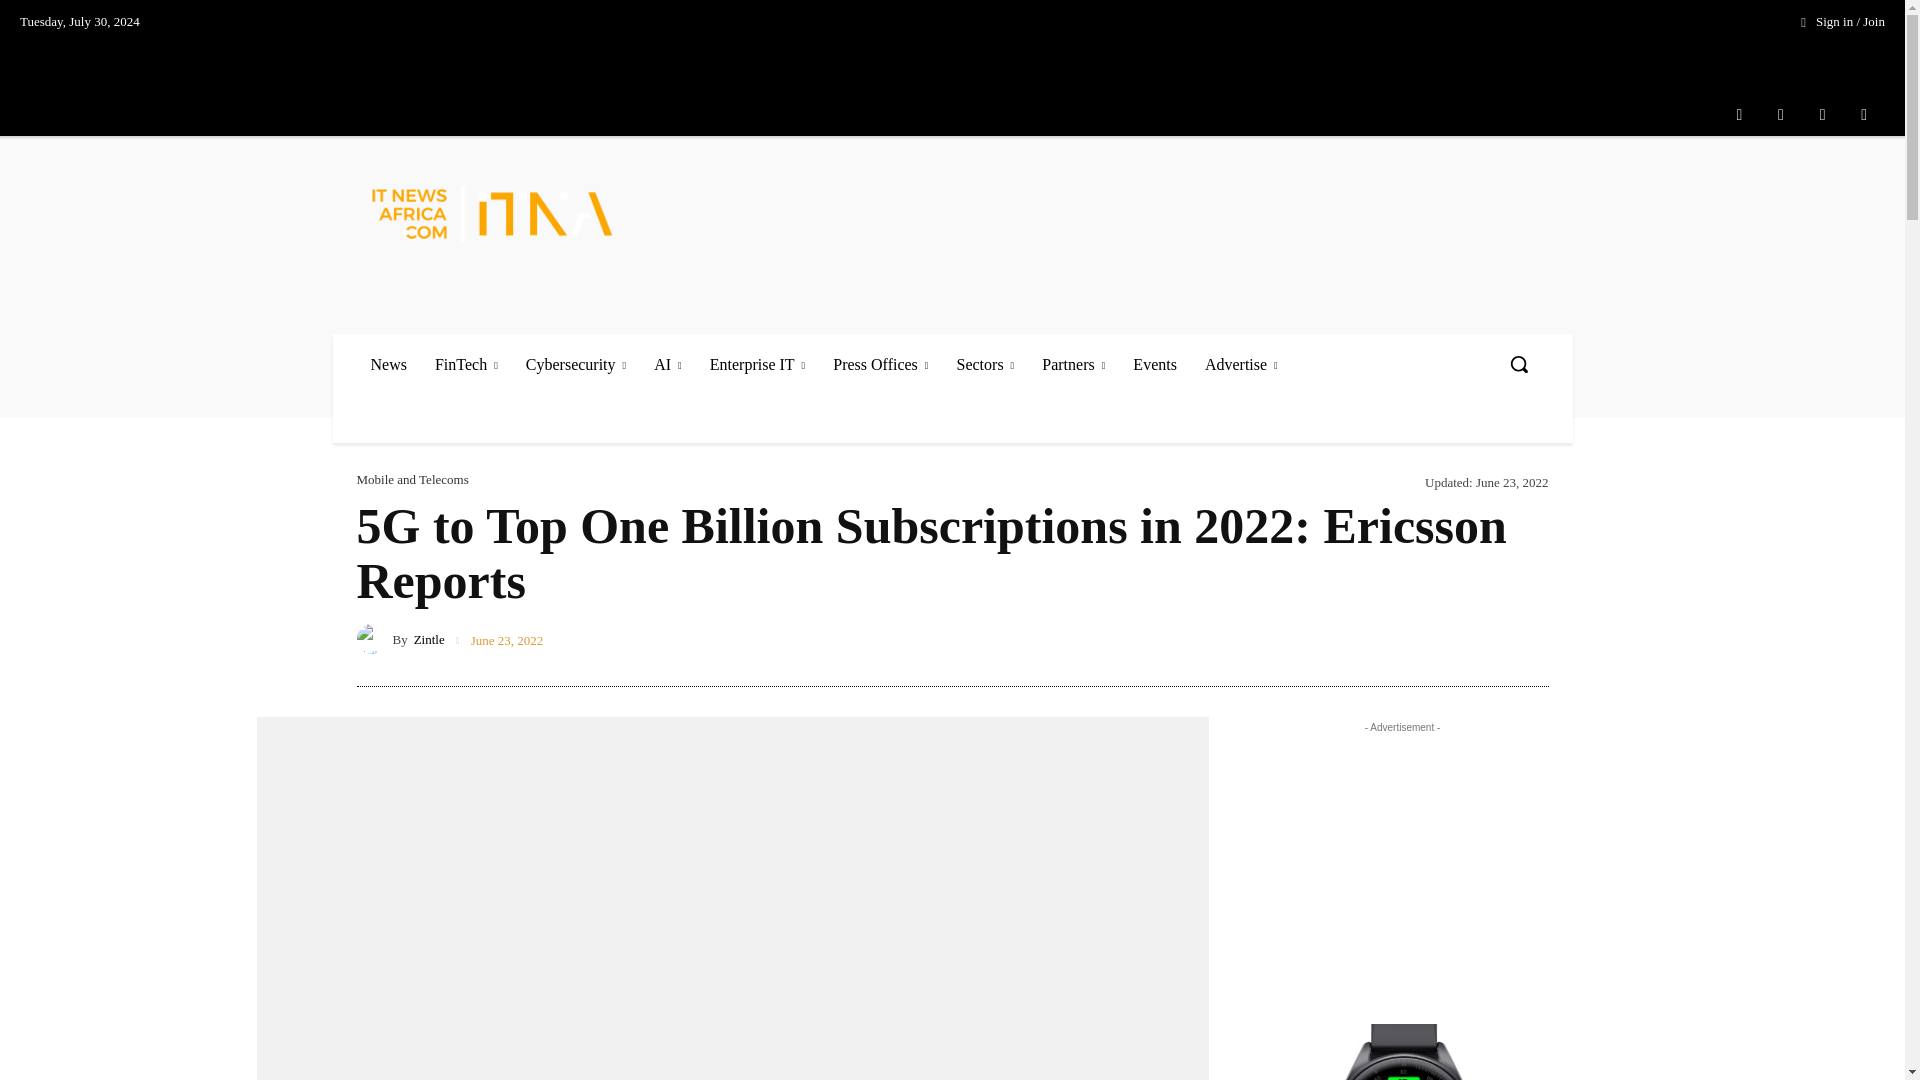  Describe the element at coordinates (1822, 114) in the screenshot. I see `Twitter` at that location.